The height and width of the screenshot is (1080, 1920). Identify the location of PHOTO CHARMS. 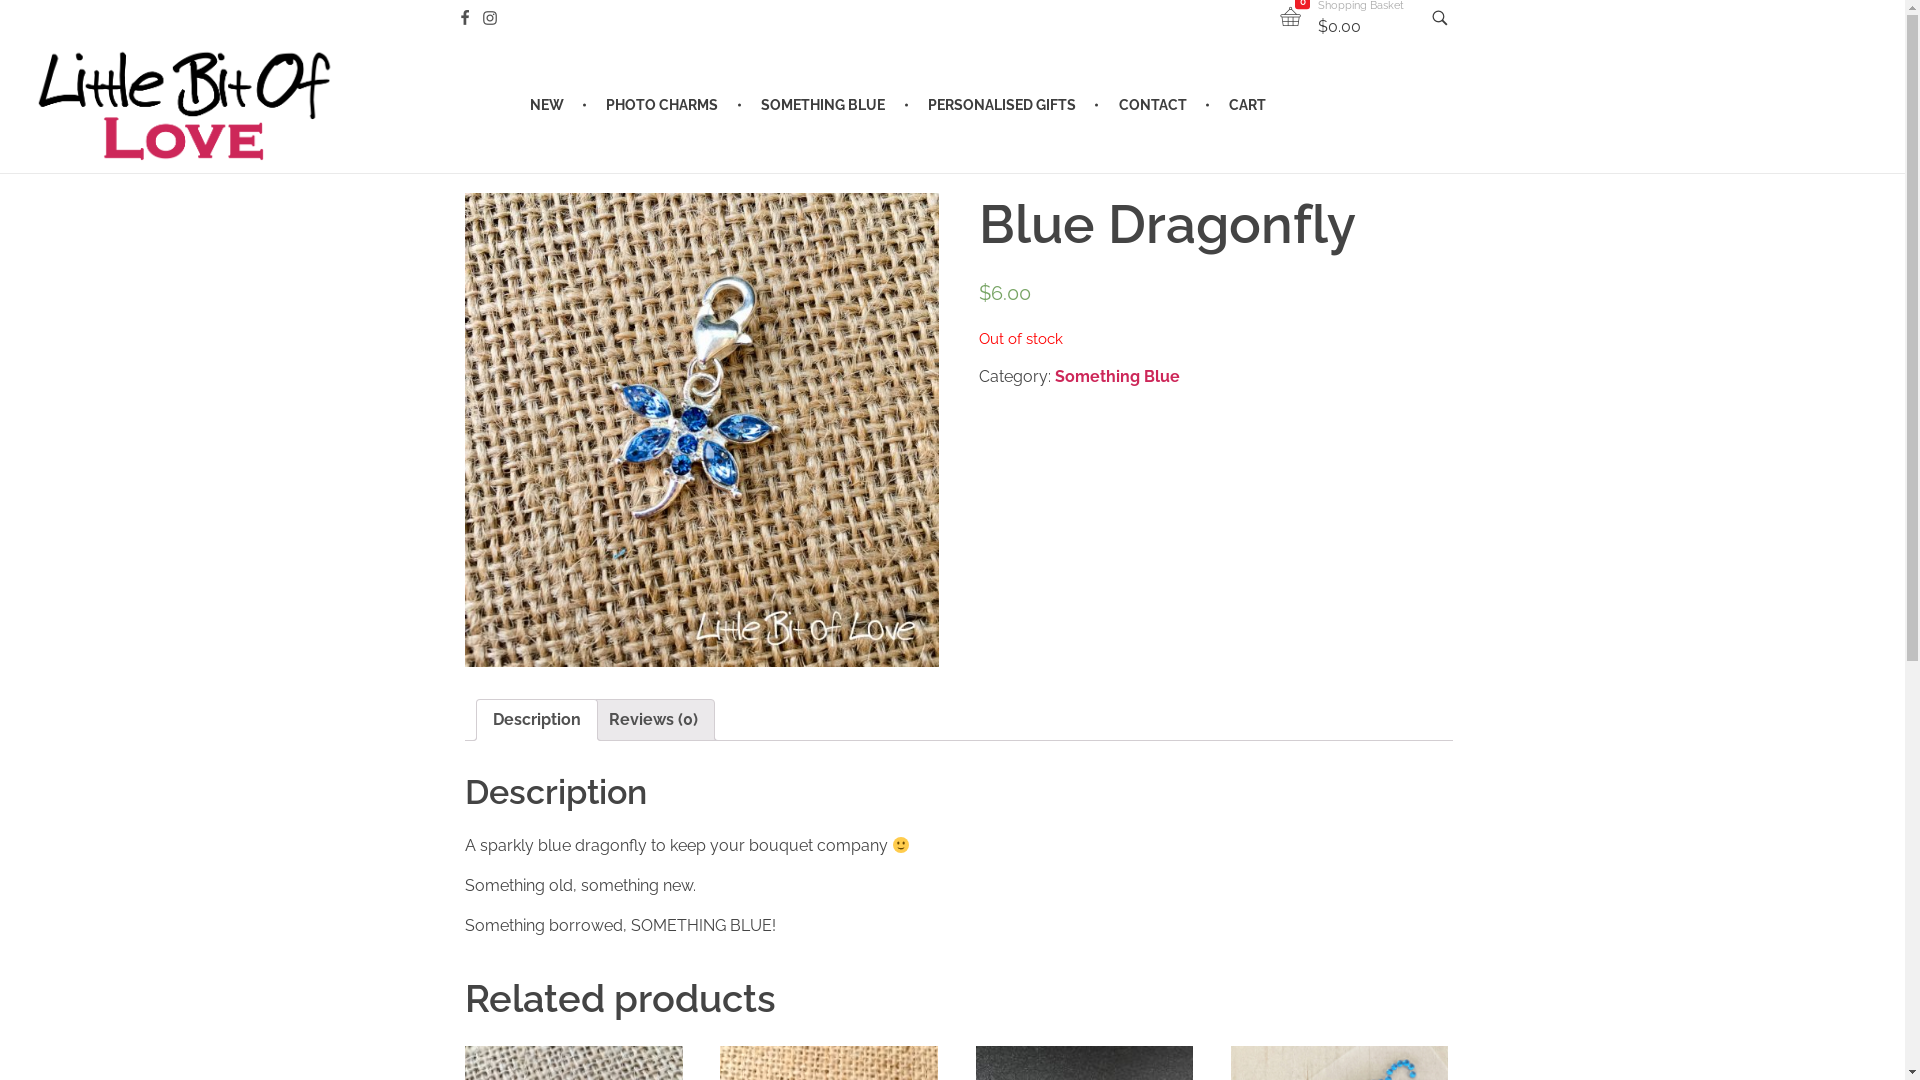
(666, 106).